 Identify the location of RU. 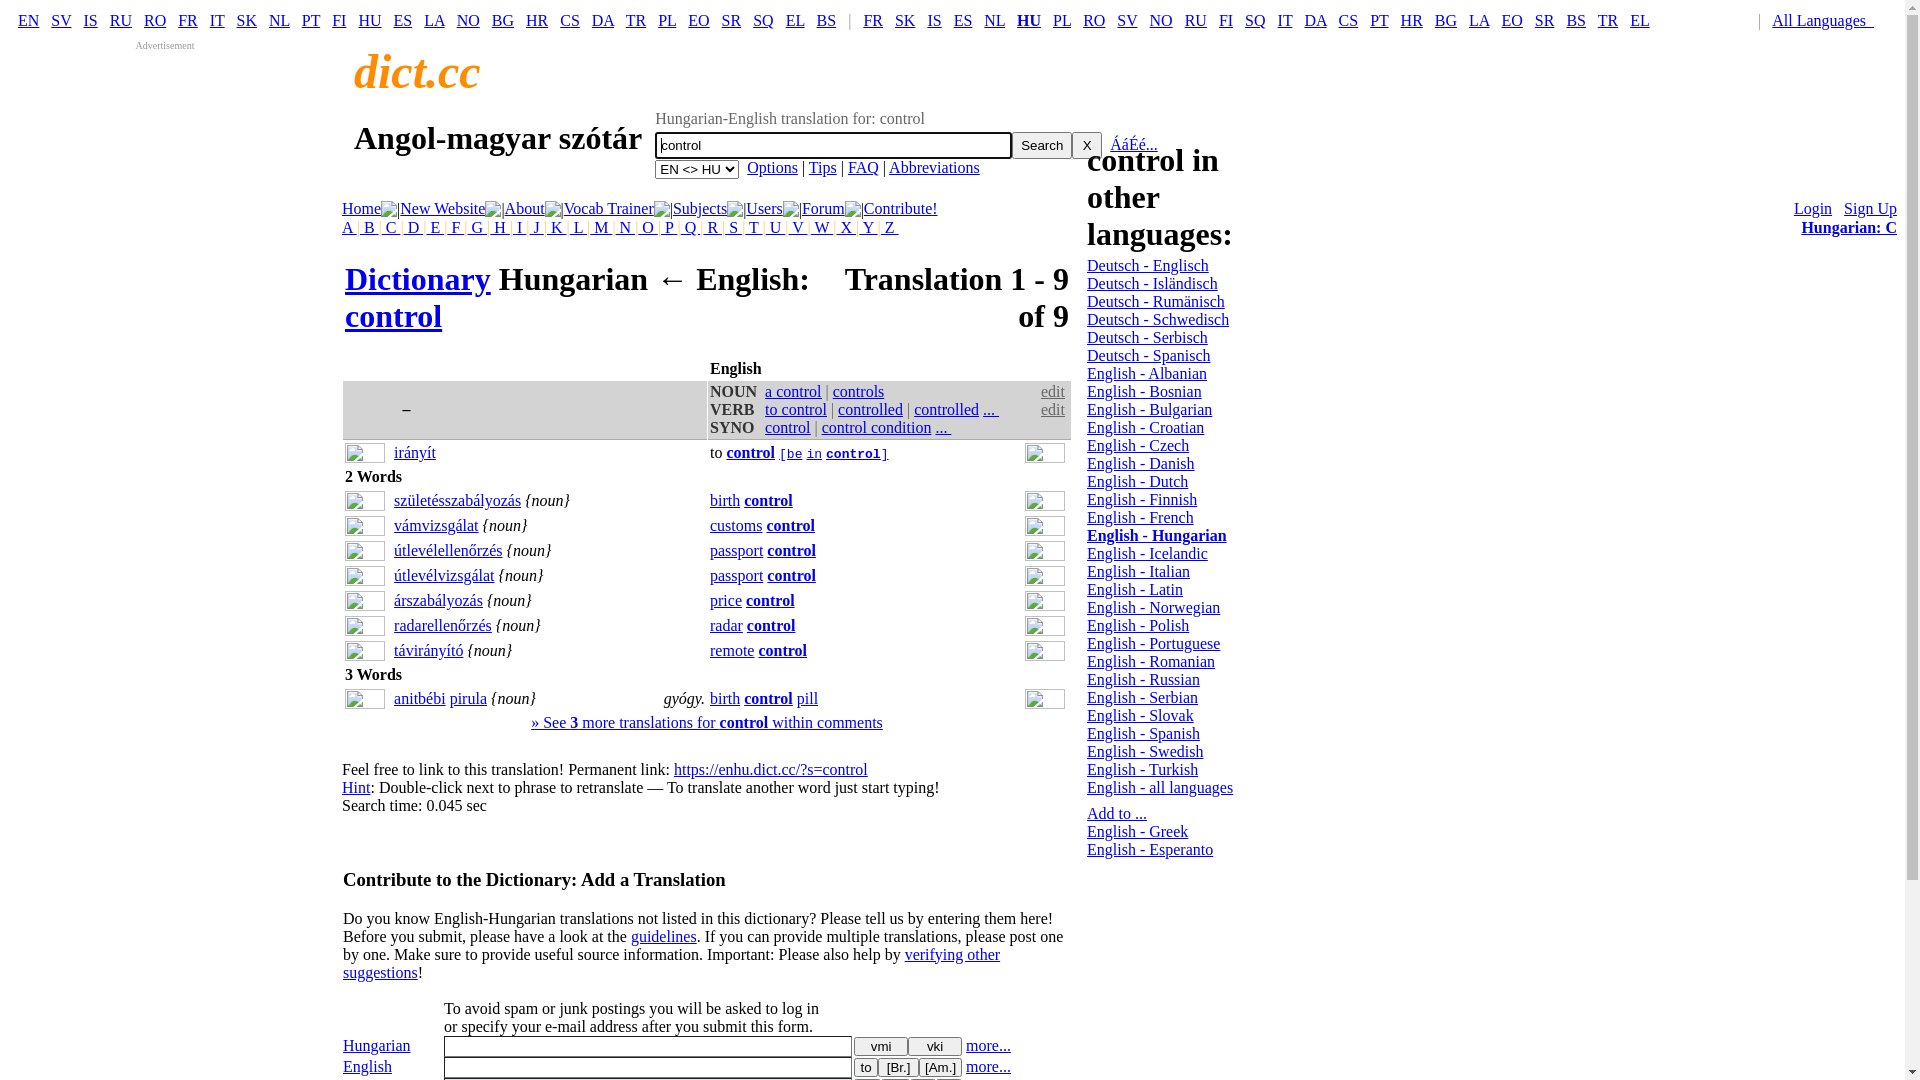
(1196, 20).